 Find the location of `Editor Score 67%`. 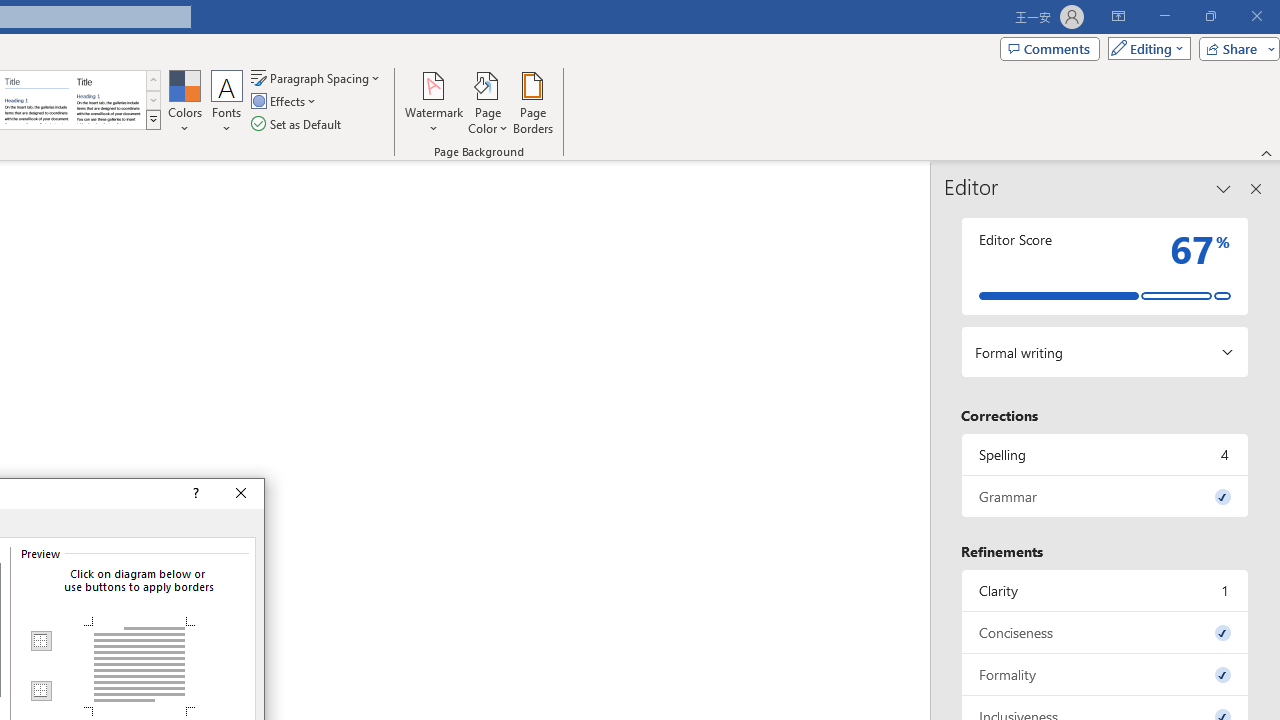

Editor Score 67% is located at coordinates (1105, 266).